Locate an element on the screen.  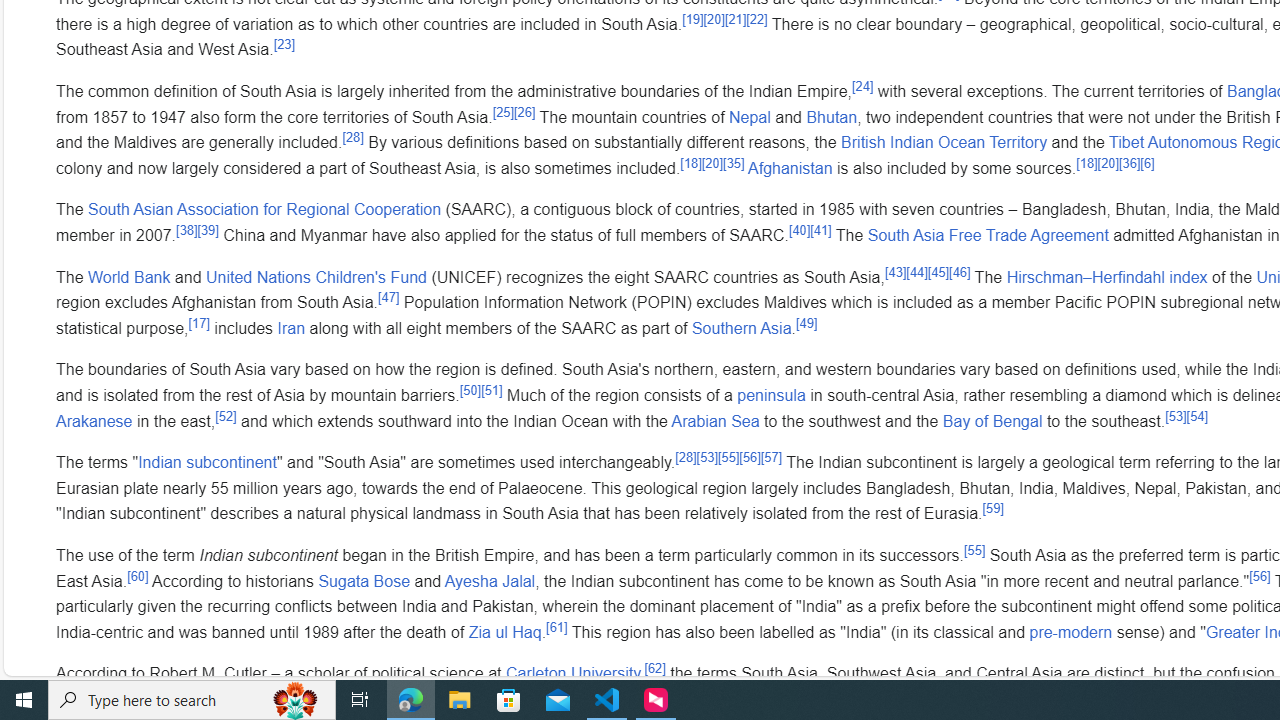
Arabian Sea is located at coordinates (715, 420).